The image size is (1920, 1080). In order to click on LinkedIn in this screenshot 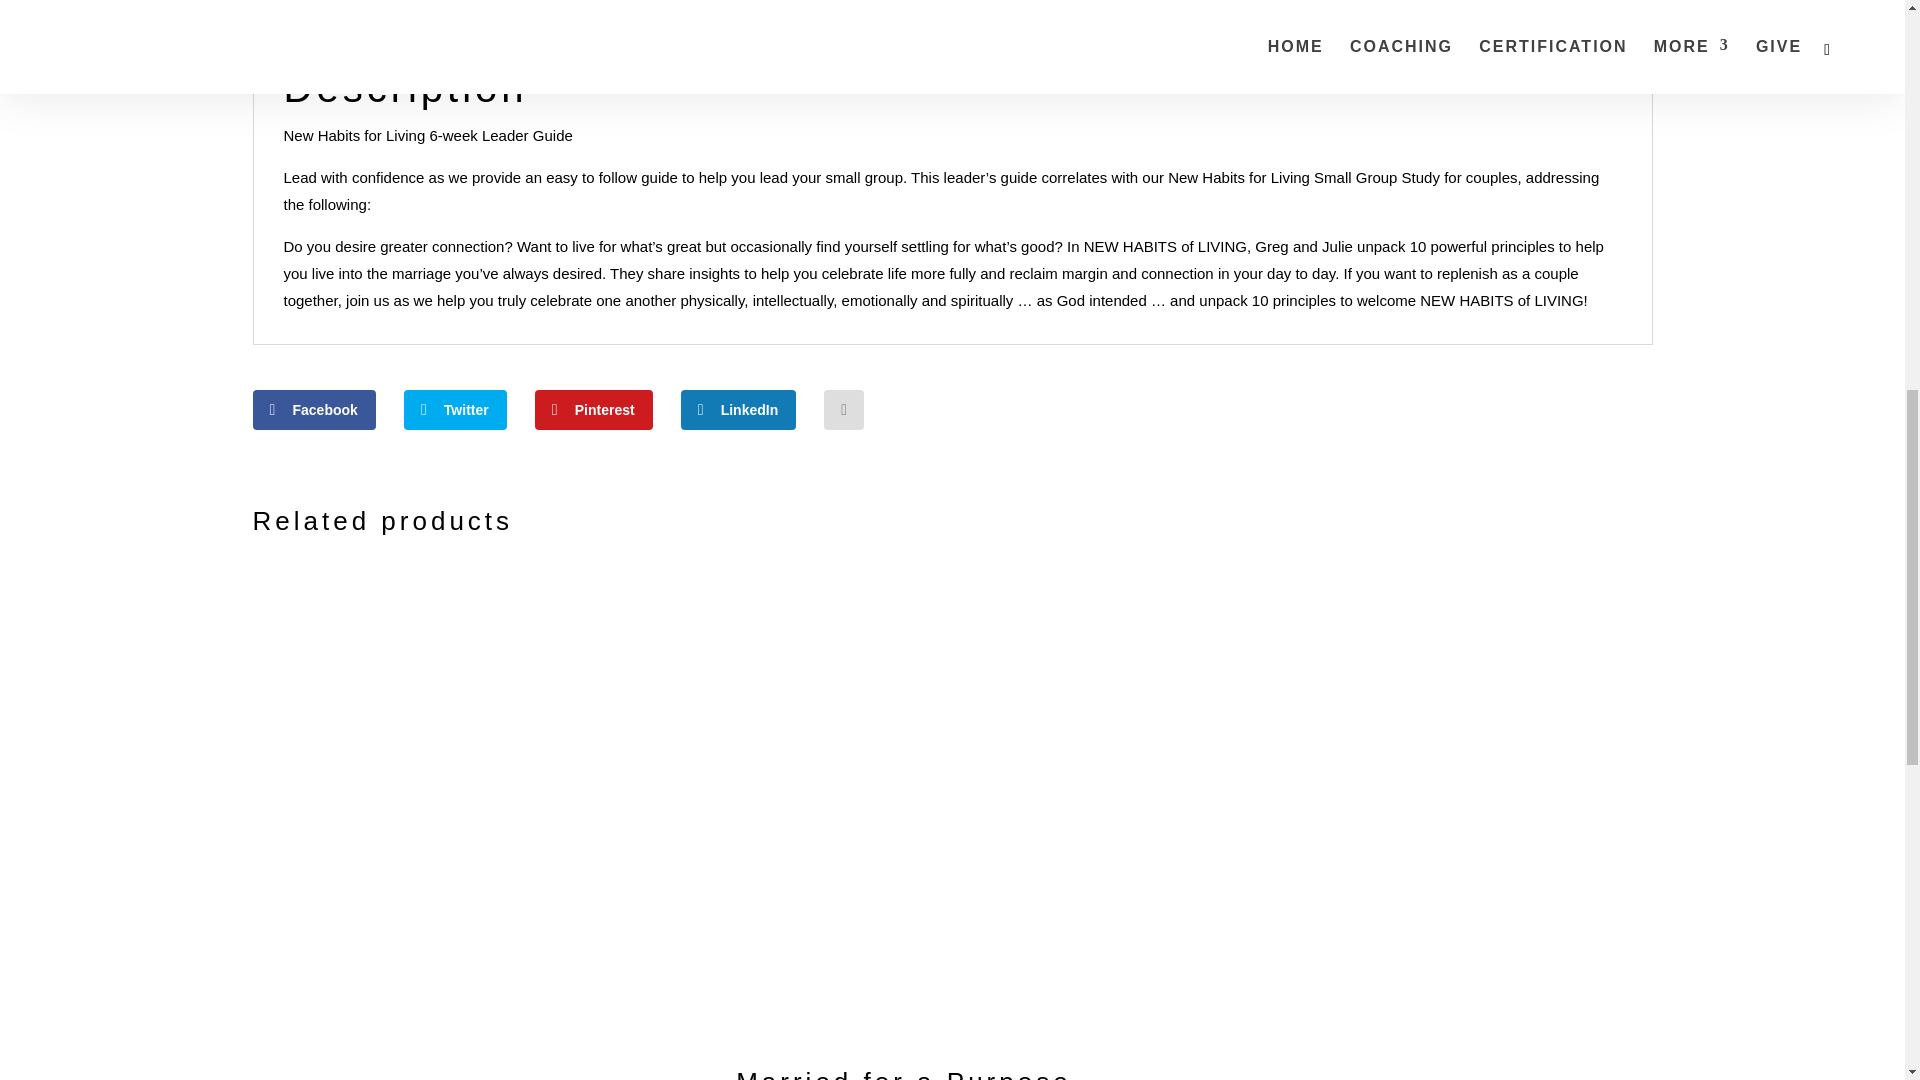, I will do `click(738, 409)`.